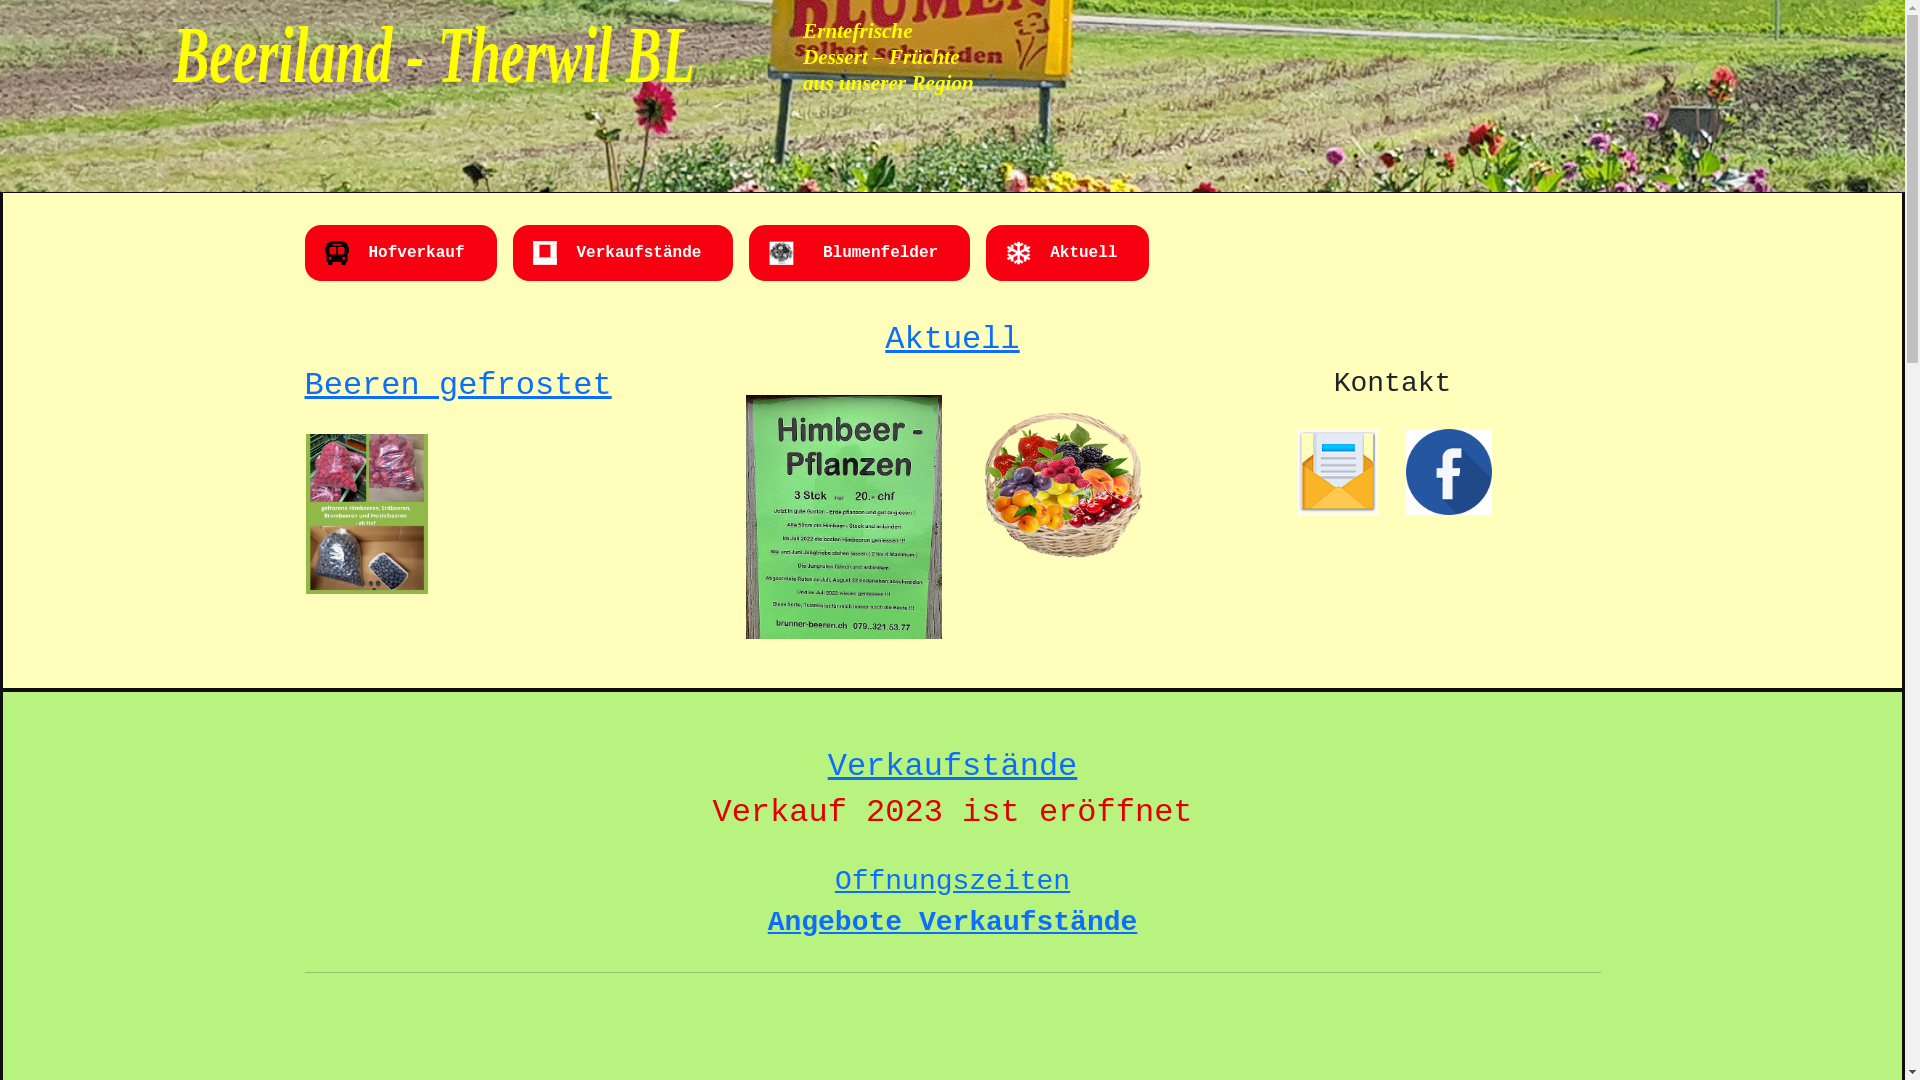  Describe the element at coordinates (952, 340) in the screenshot. I see `Aktuell` at that location.